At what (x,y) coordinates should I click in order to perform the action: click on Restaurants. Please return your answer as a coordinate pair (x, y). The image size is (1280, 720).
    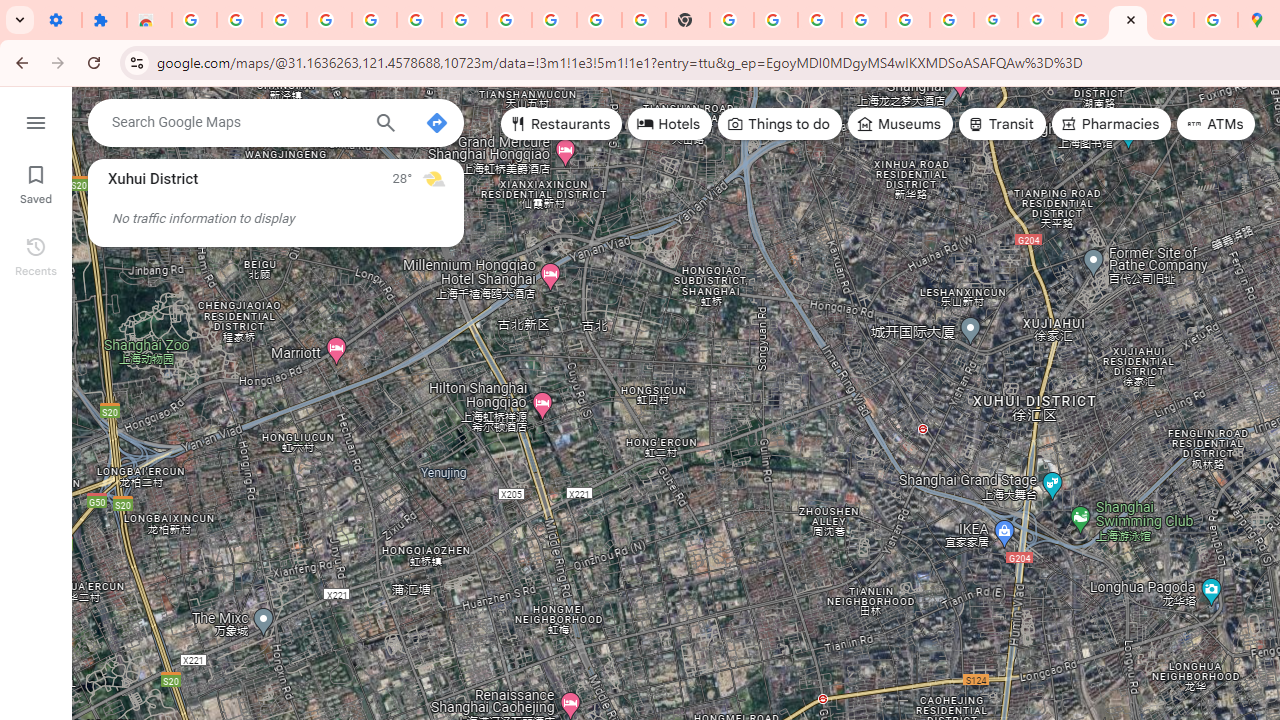
    Looking at the image, I should click on (562, 124).